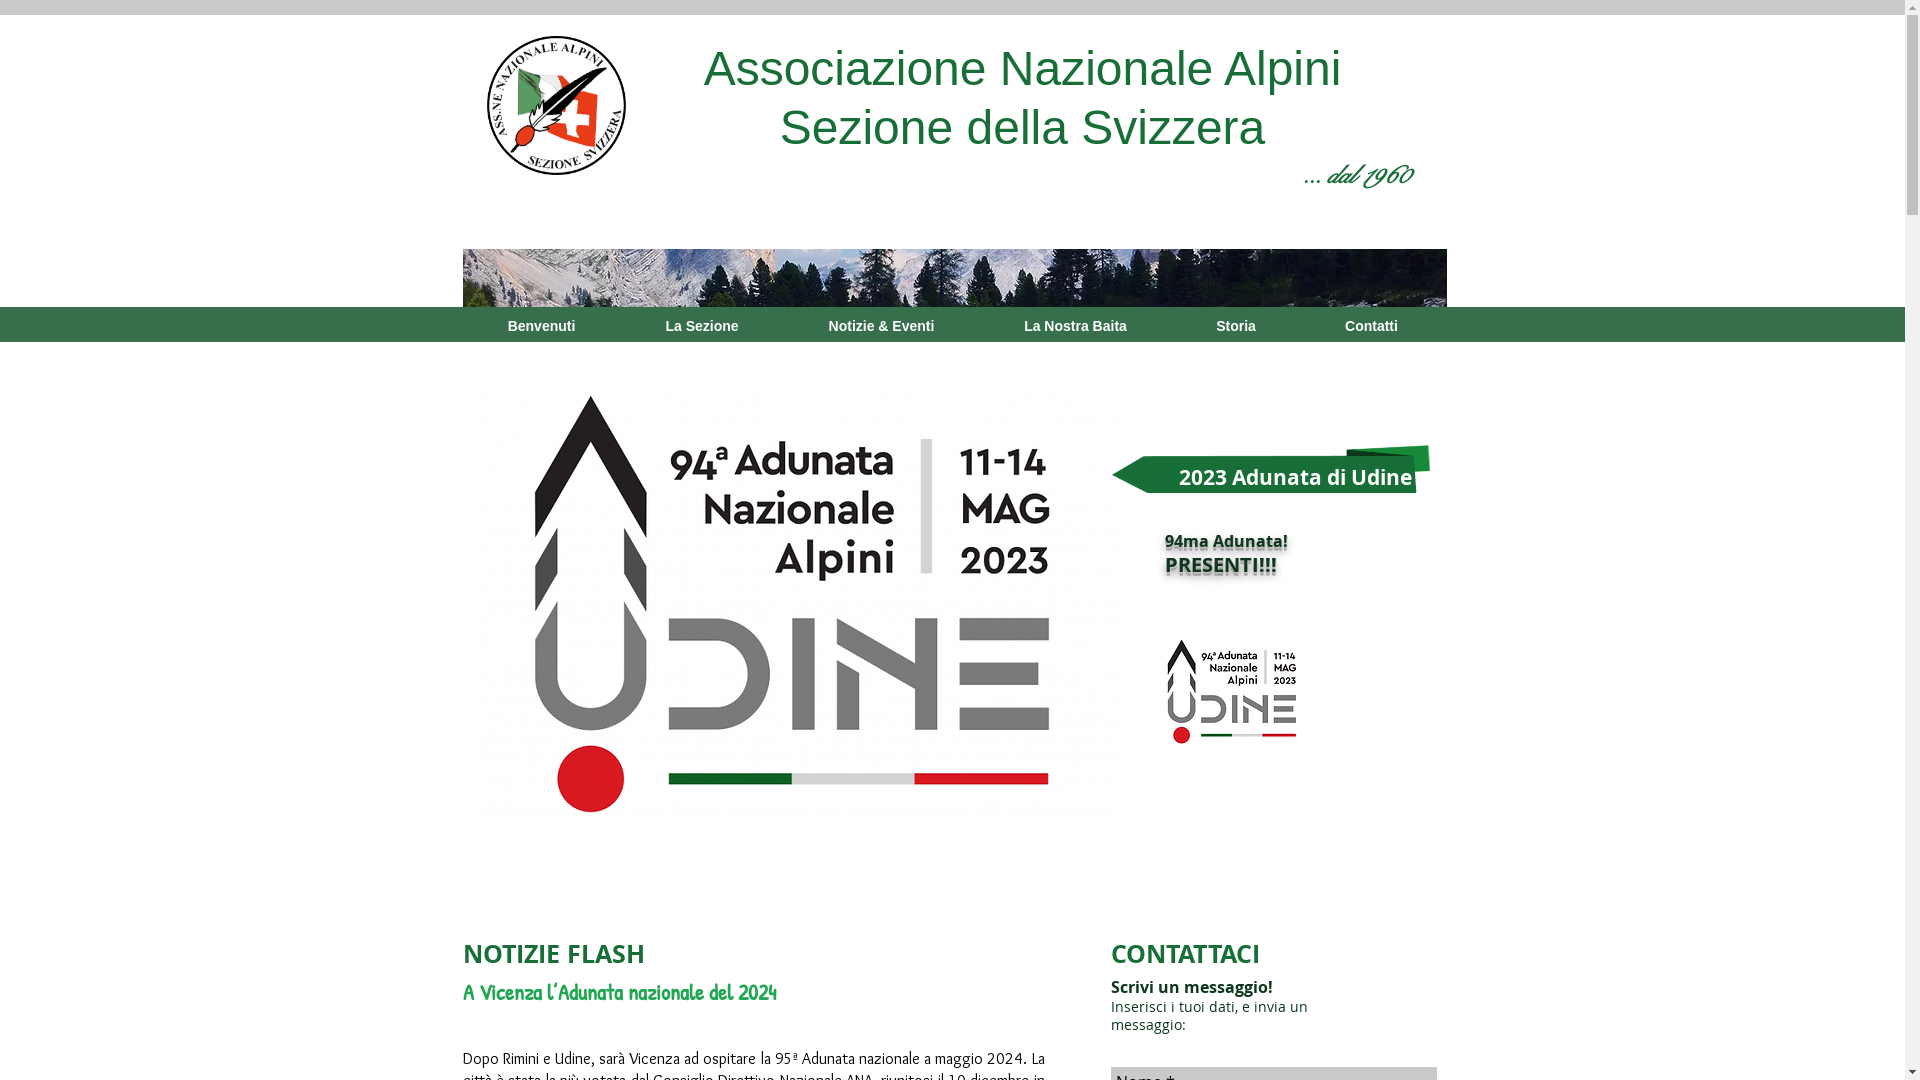 This screenshot has height=1080, width=1920. I want to click on spa-resorts-dolomites-italy-hotel-rosa-alpina-banner.jpg, so click(954, 280).